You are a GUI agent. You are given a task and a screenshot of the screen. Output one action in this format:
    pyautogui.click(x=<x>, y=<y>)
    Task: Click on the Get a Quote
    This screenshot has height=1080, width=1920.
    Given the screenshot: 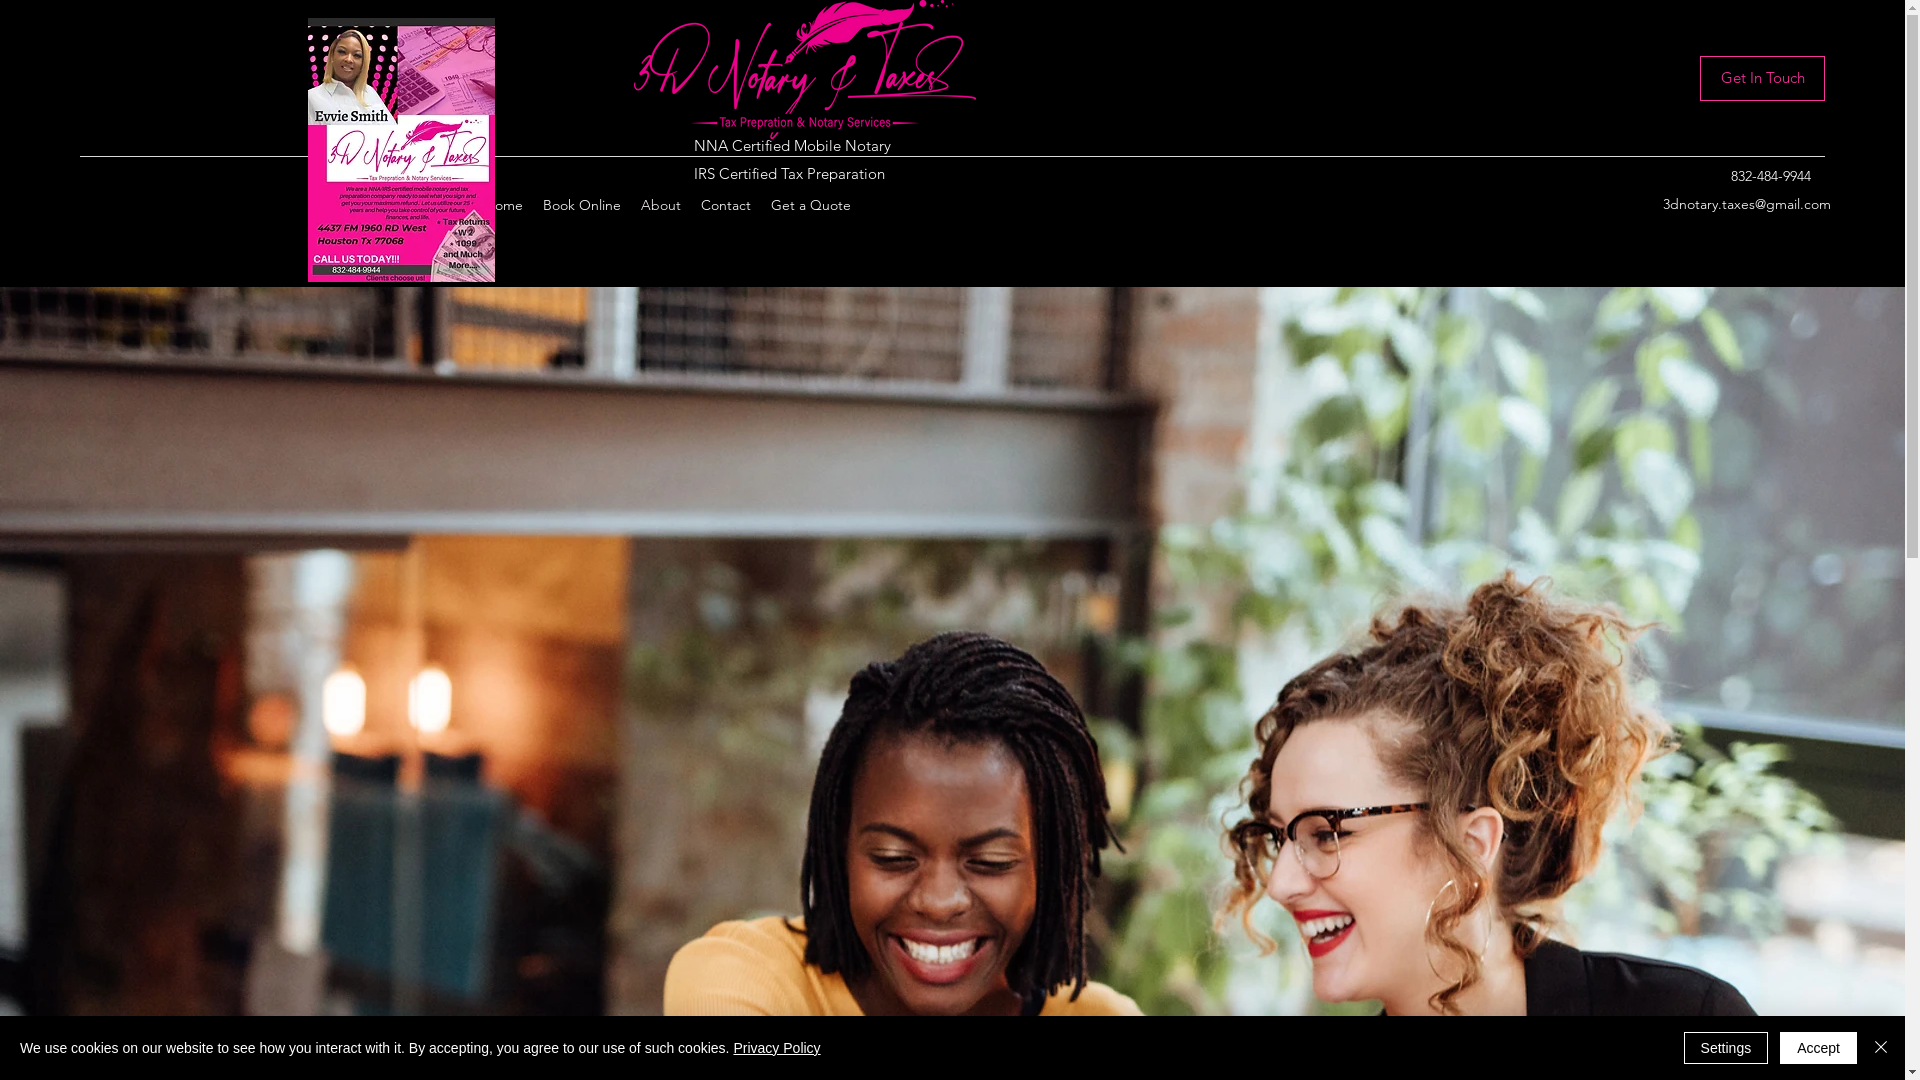 What is the action you would take?
    pyautogui.click(x=811, y=205)
    